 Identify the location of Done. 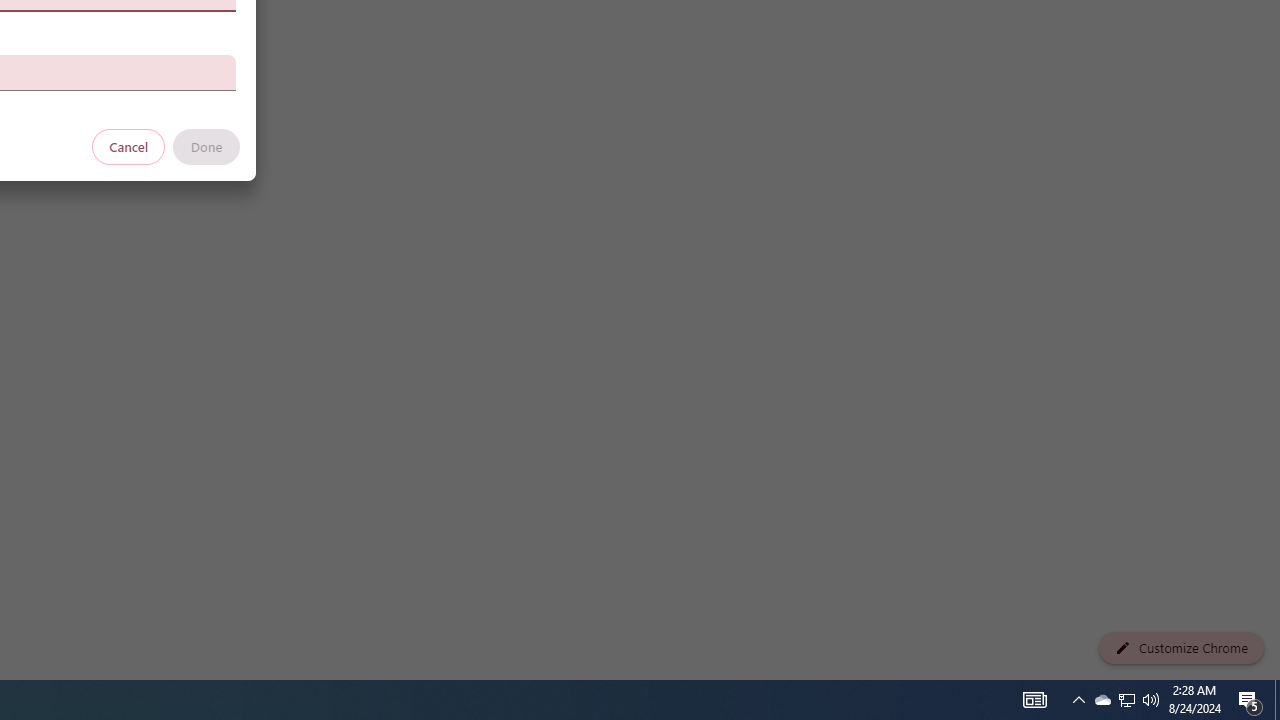
(206, 146).